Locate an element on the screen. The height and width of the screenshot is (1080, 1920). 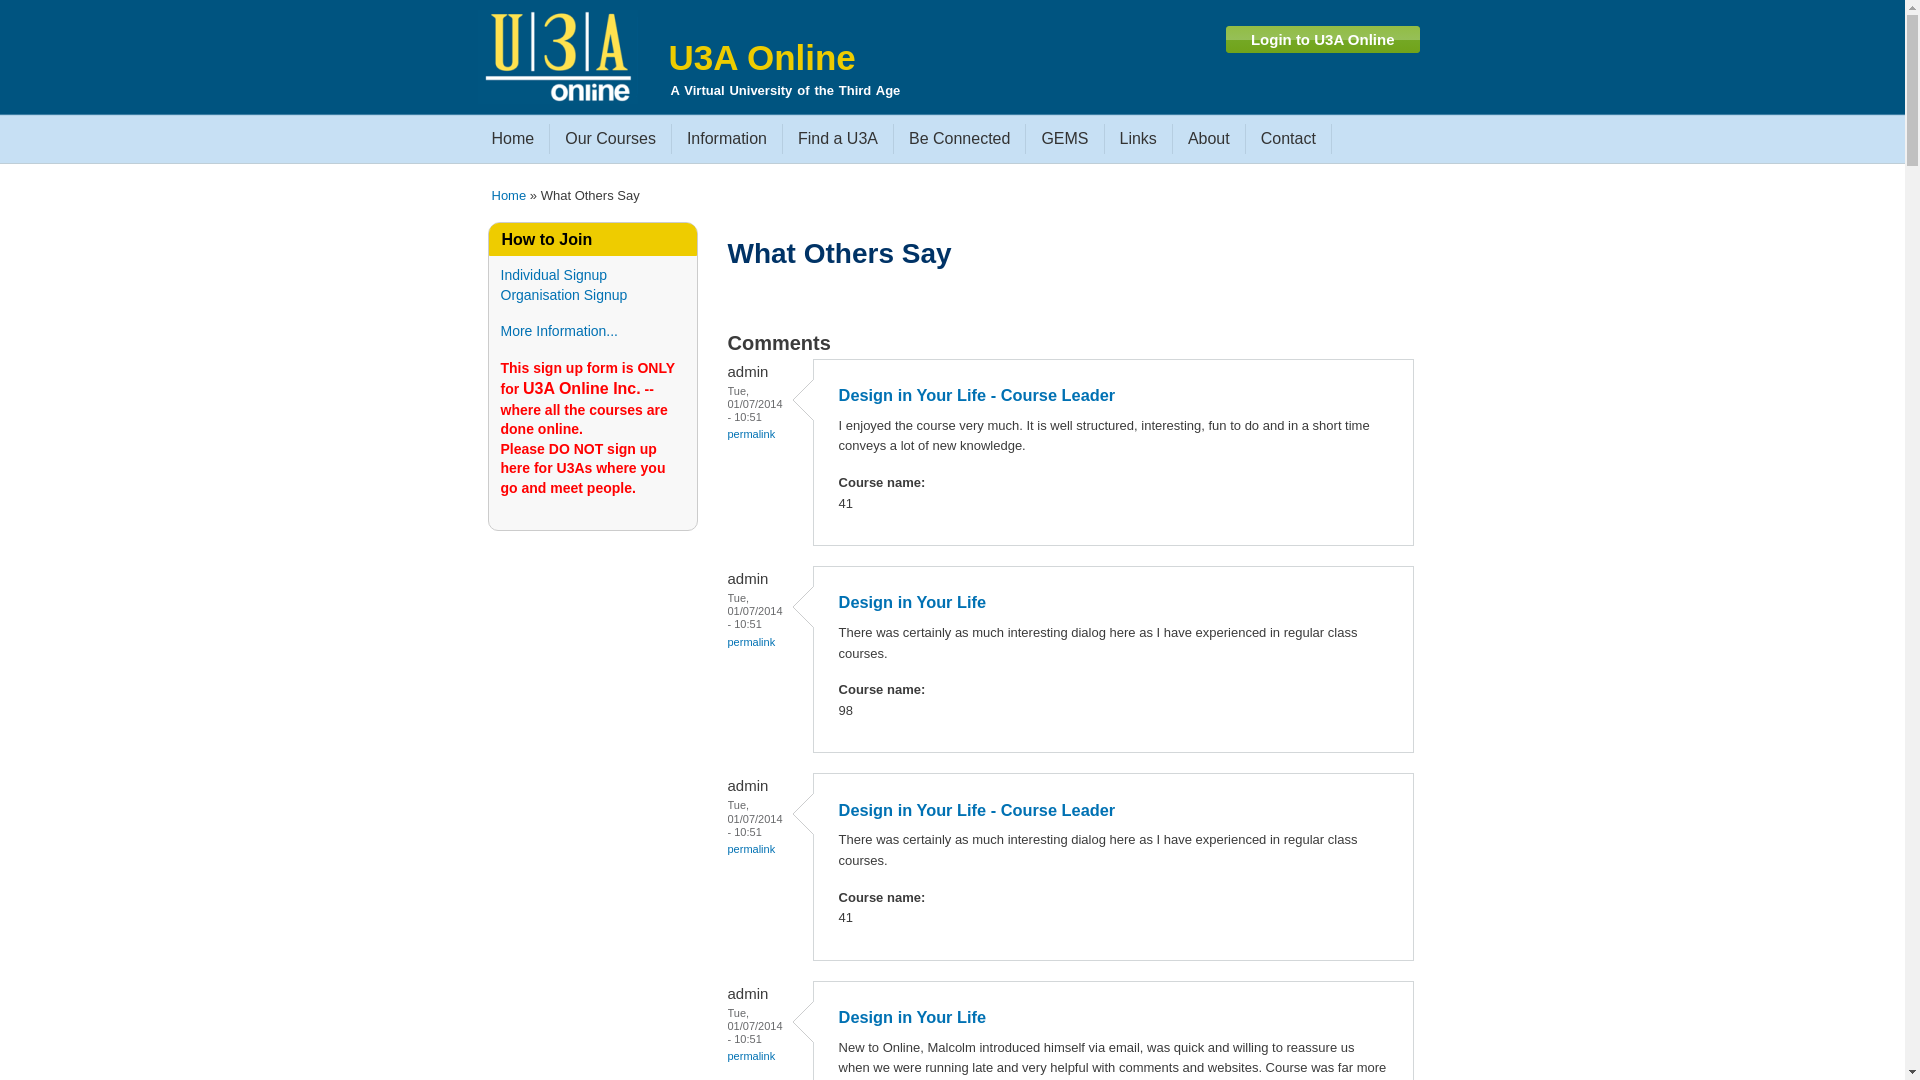
permalink is located at coordinates (752, 642).